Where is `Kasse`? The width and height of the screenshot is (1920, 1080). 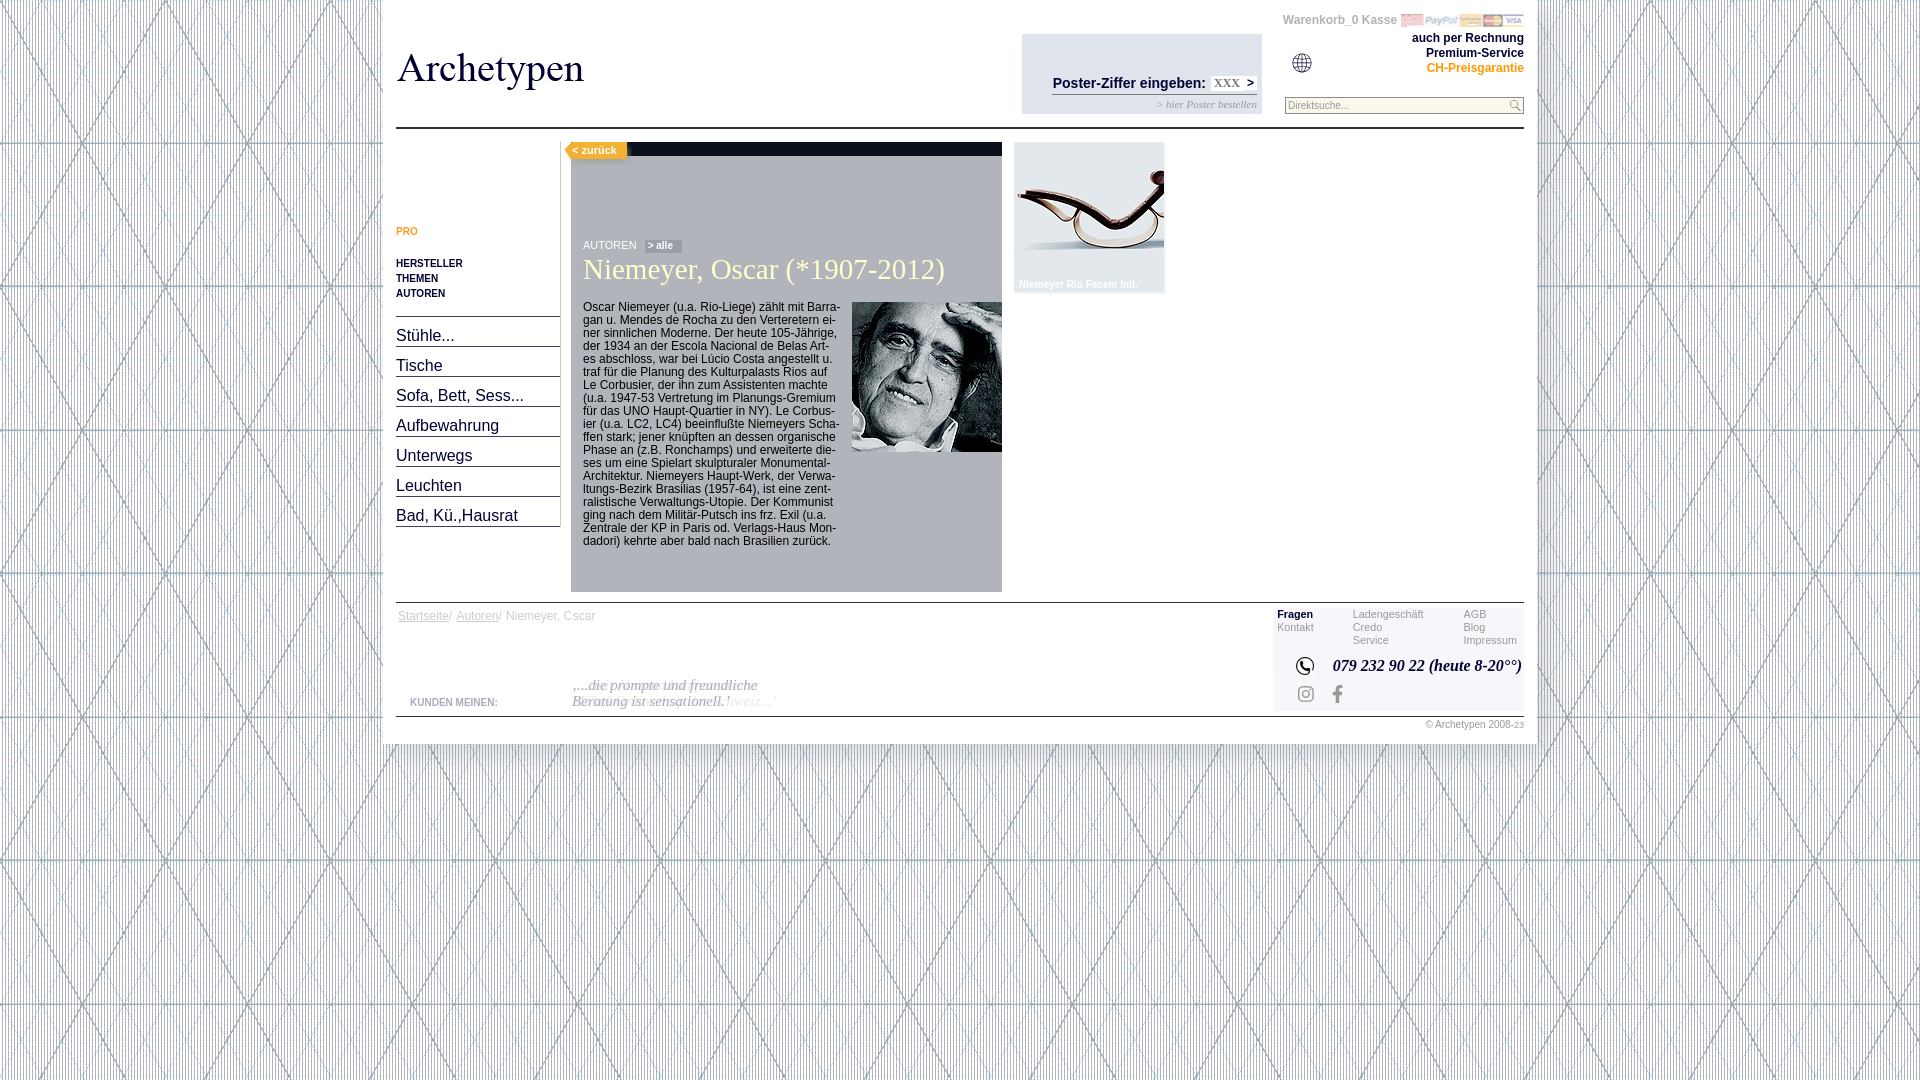 Kasse is located at coordinates (1380, 20).